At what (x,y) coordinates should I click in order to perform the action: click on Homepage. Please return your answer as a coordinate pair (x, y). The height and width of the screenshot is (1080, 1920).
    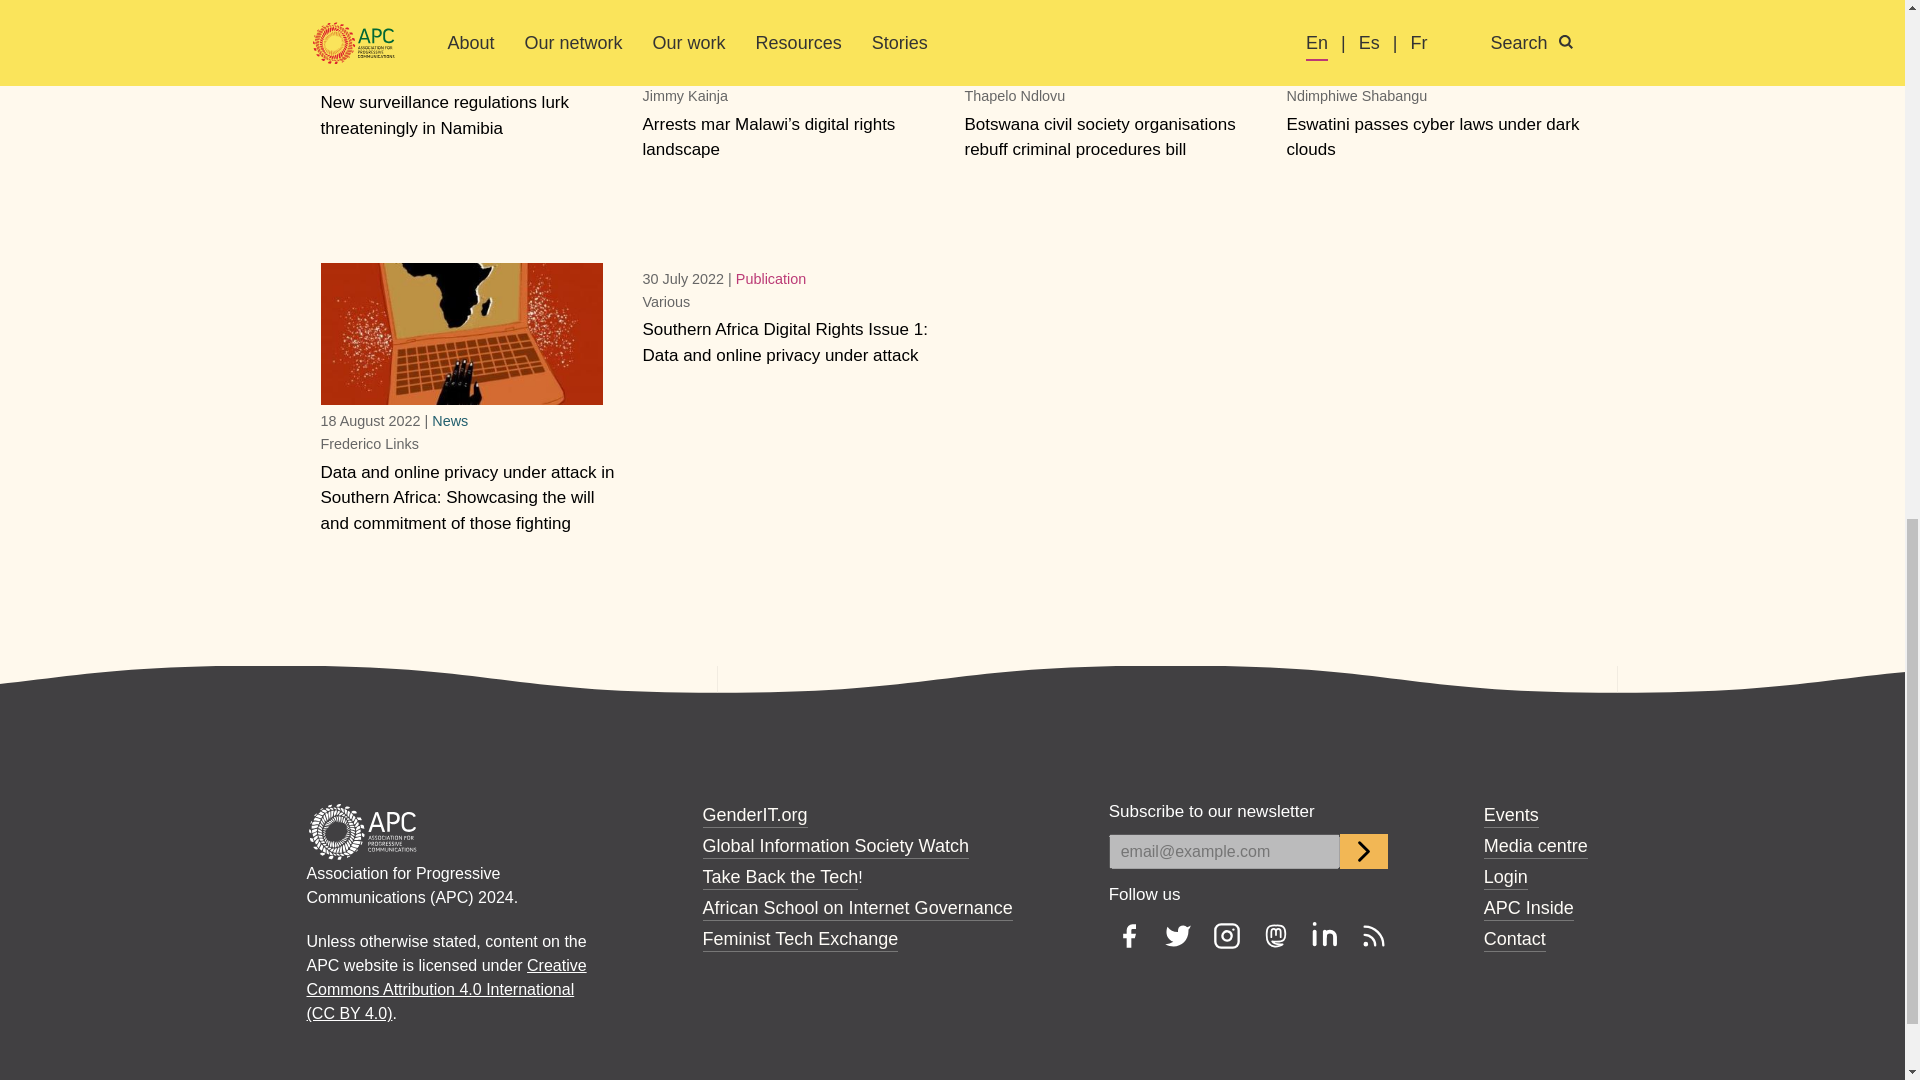
    Looking at the image, I should click on (362, 830).